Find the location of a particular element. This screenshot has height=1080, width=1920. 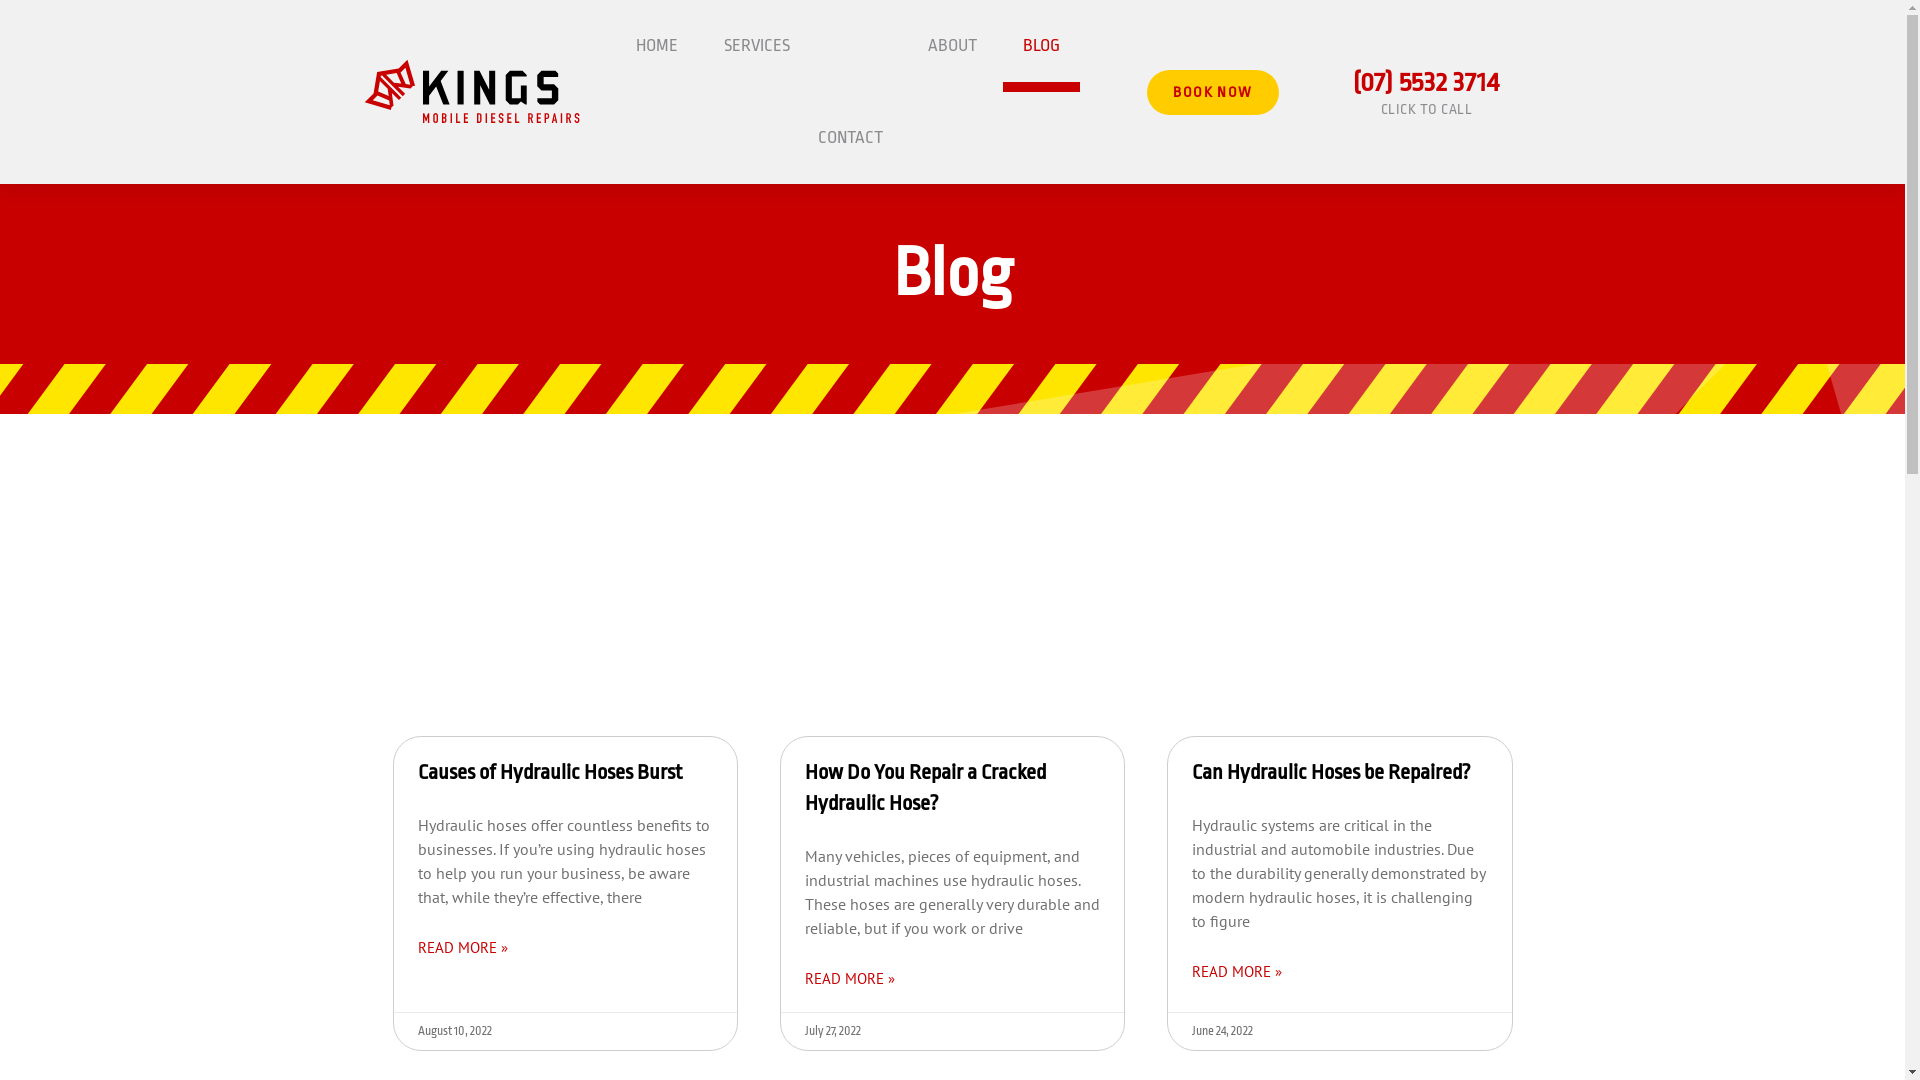

ABOUT is located at coordinates (952, 46).